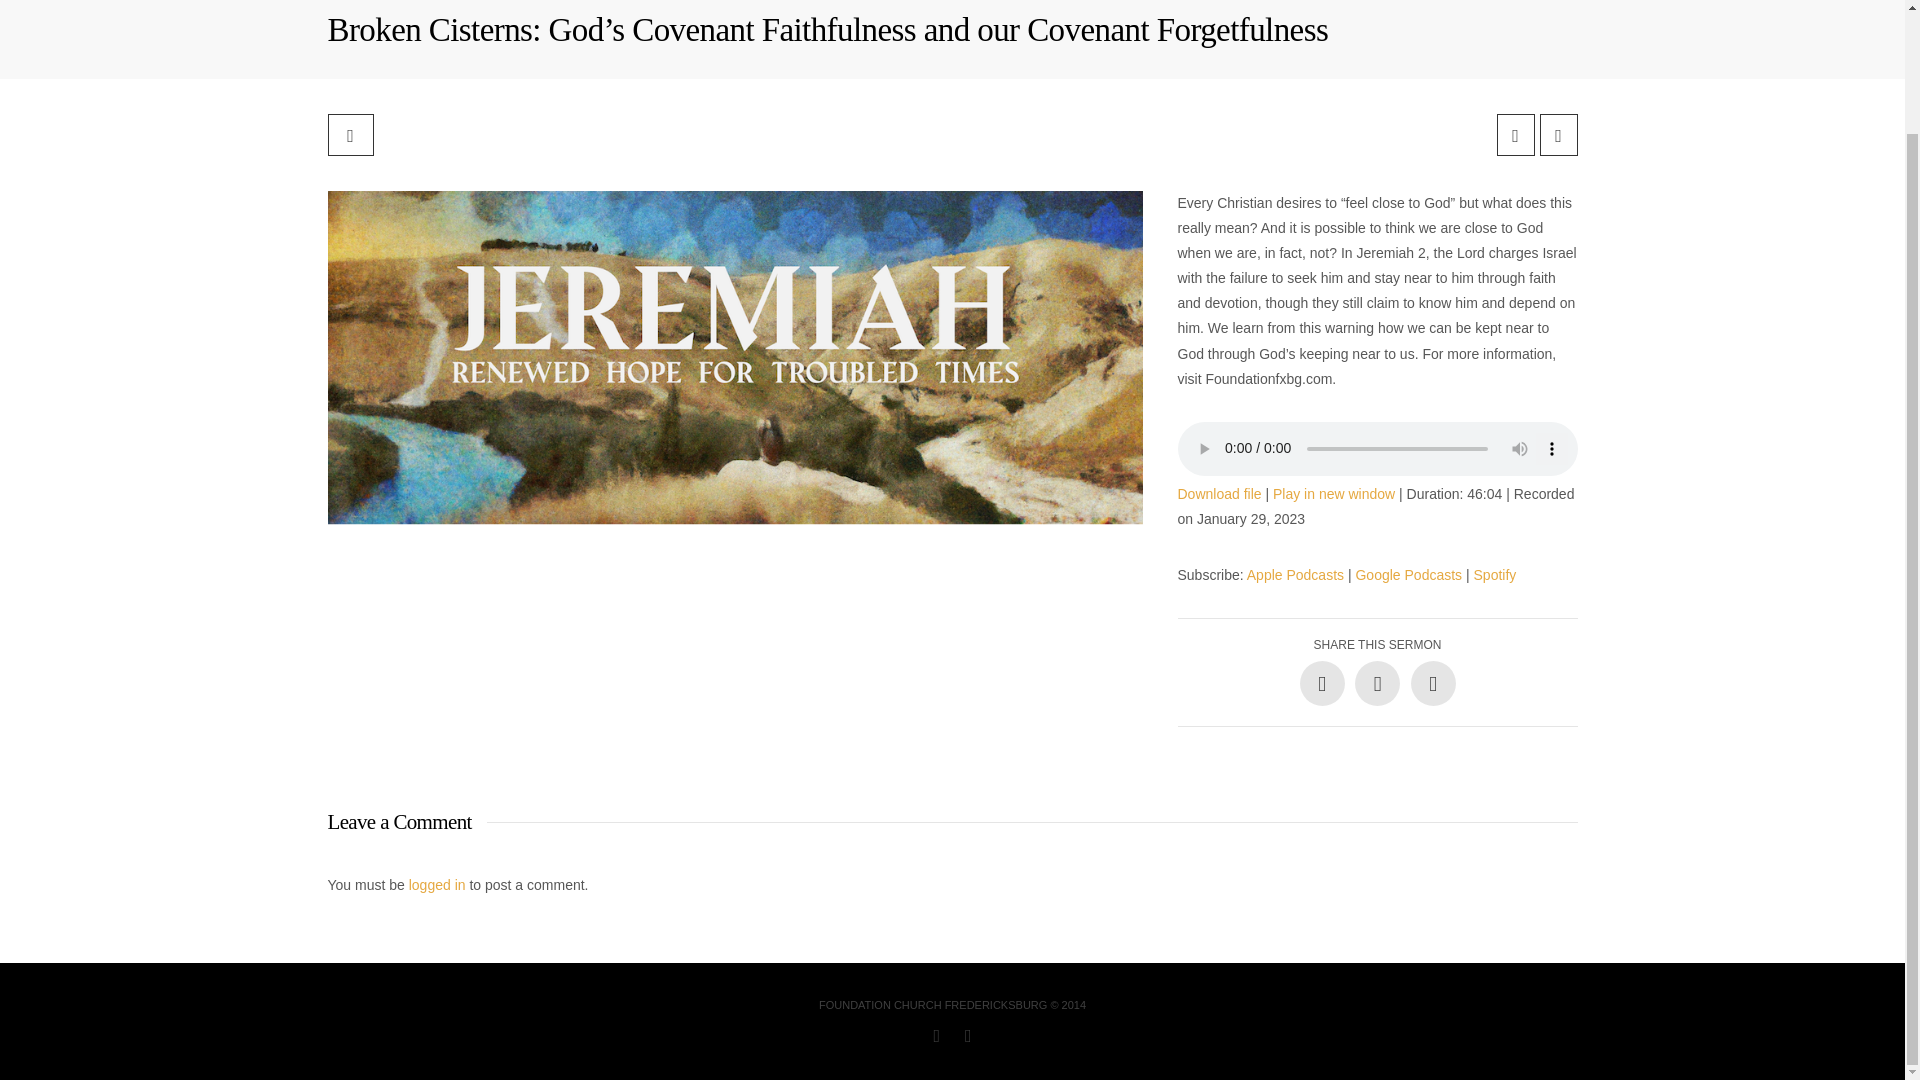 Image resolution: width=1920 pixels, height=1080 pixels. Describe the element at coordinates (437, 884) in the screenshot. I see `logged in` at that location.